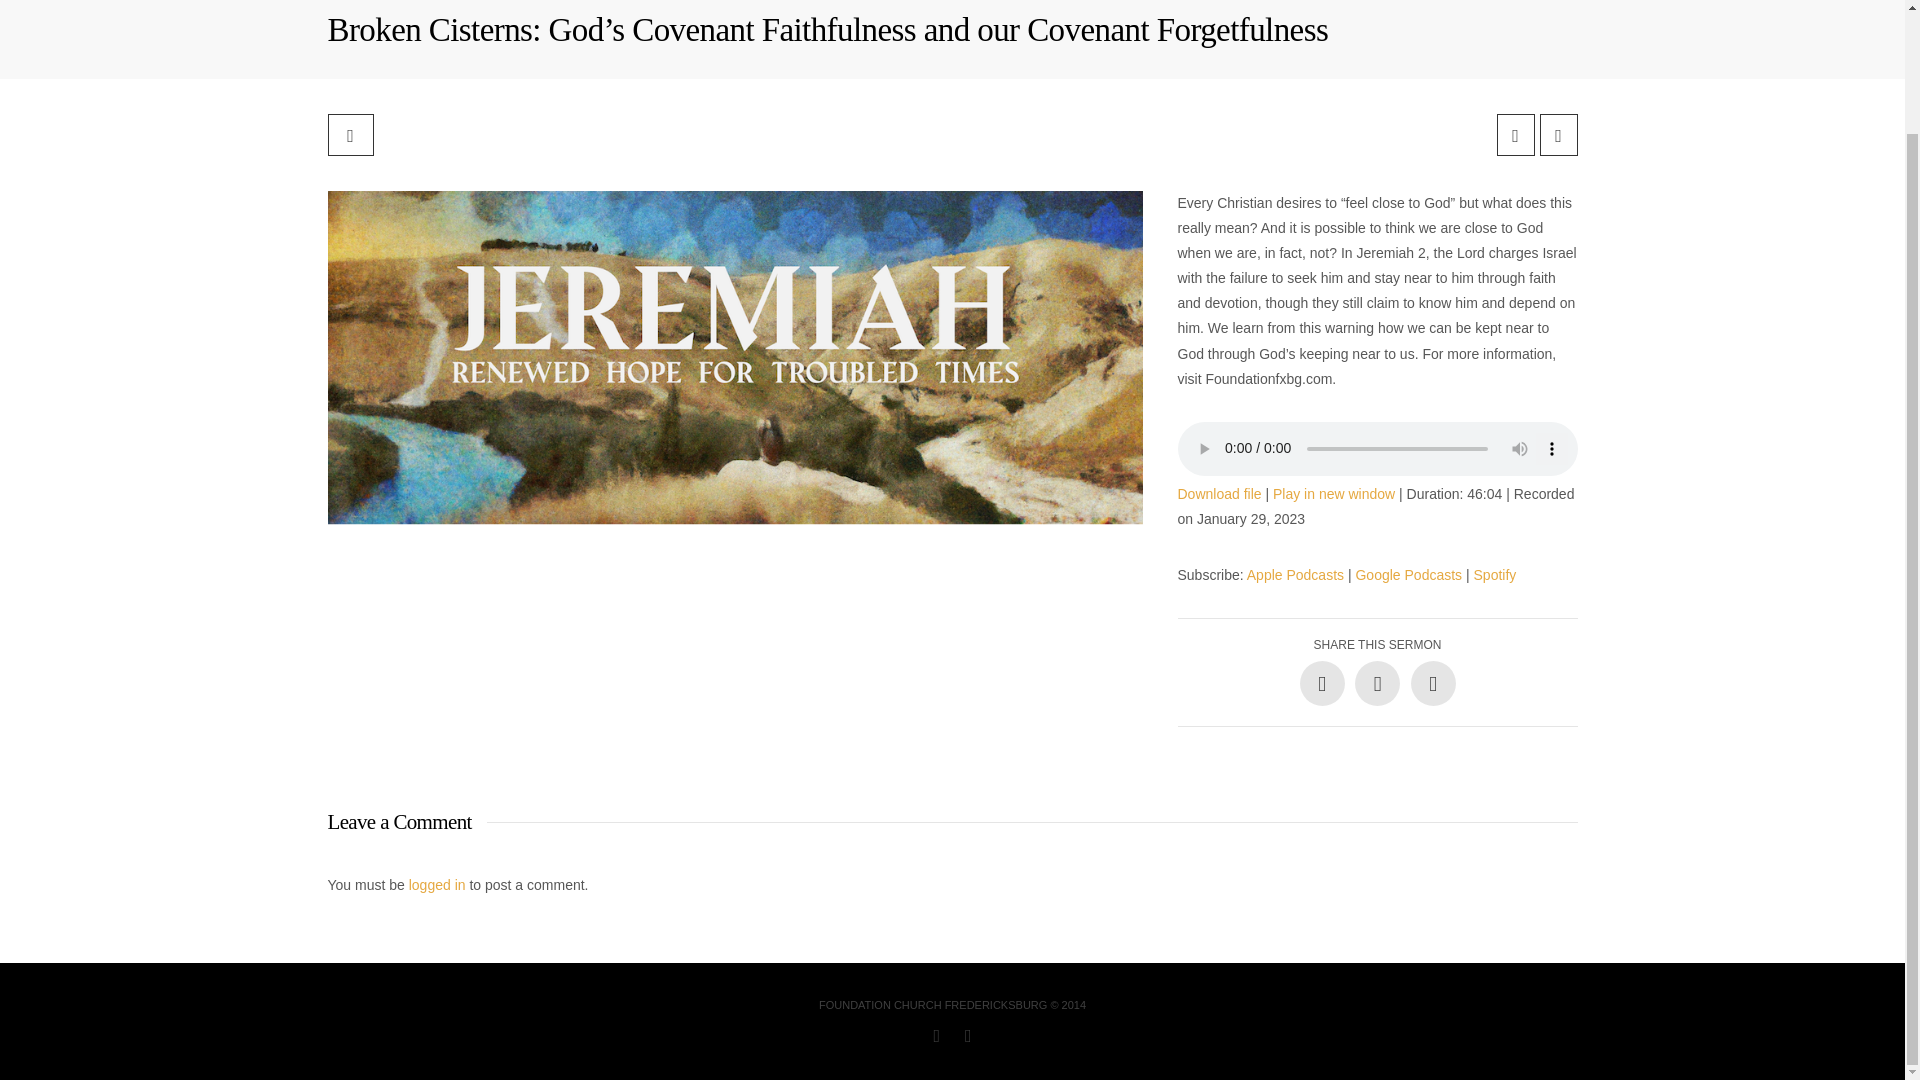 Image resolution: width=1920 pixels, height=1080 pixels. Describe the element at coordinates (437, 884) in the screenshot. I see `logged in` at that location.